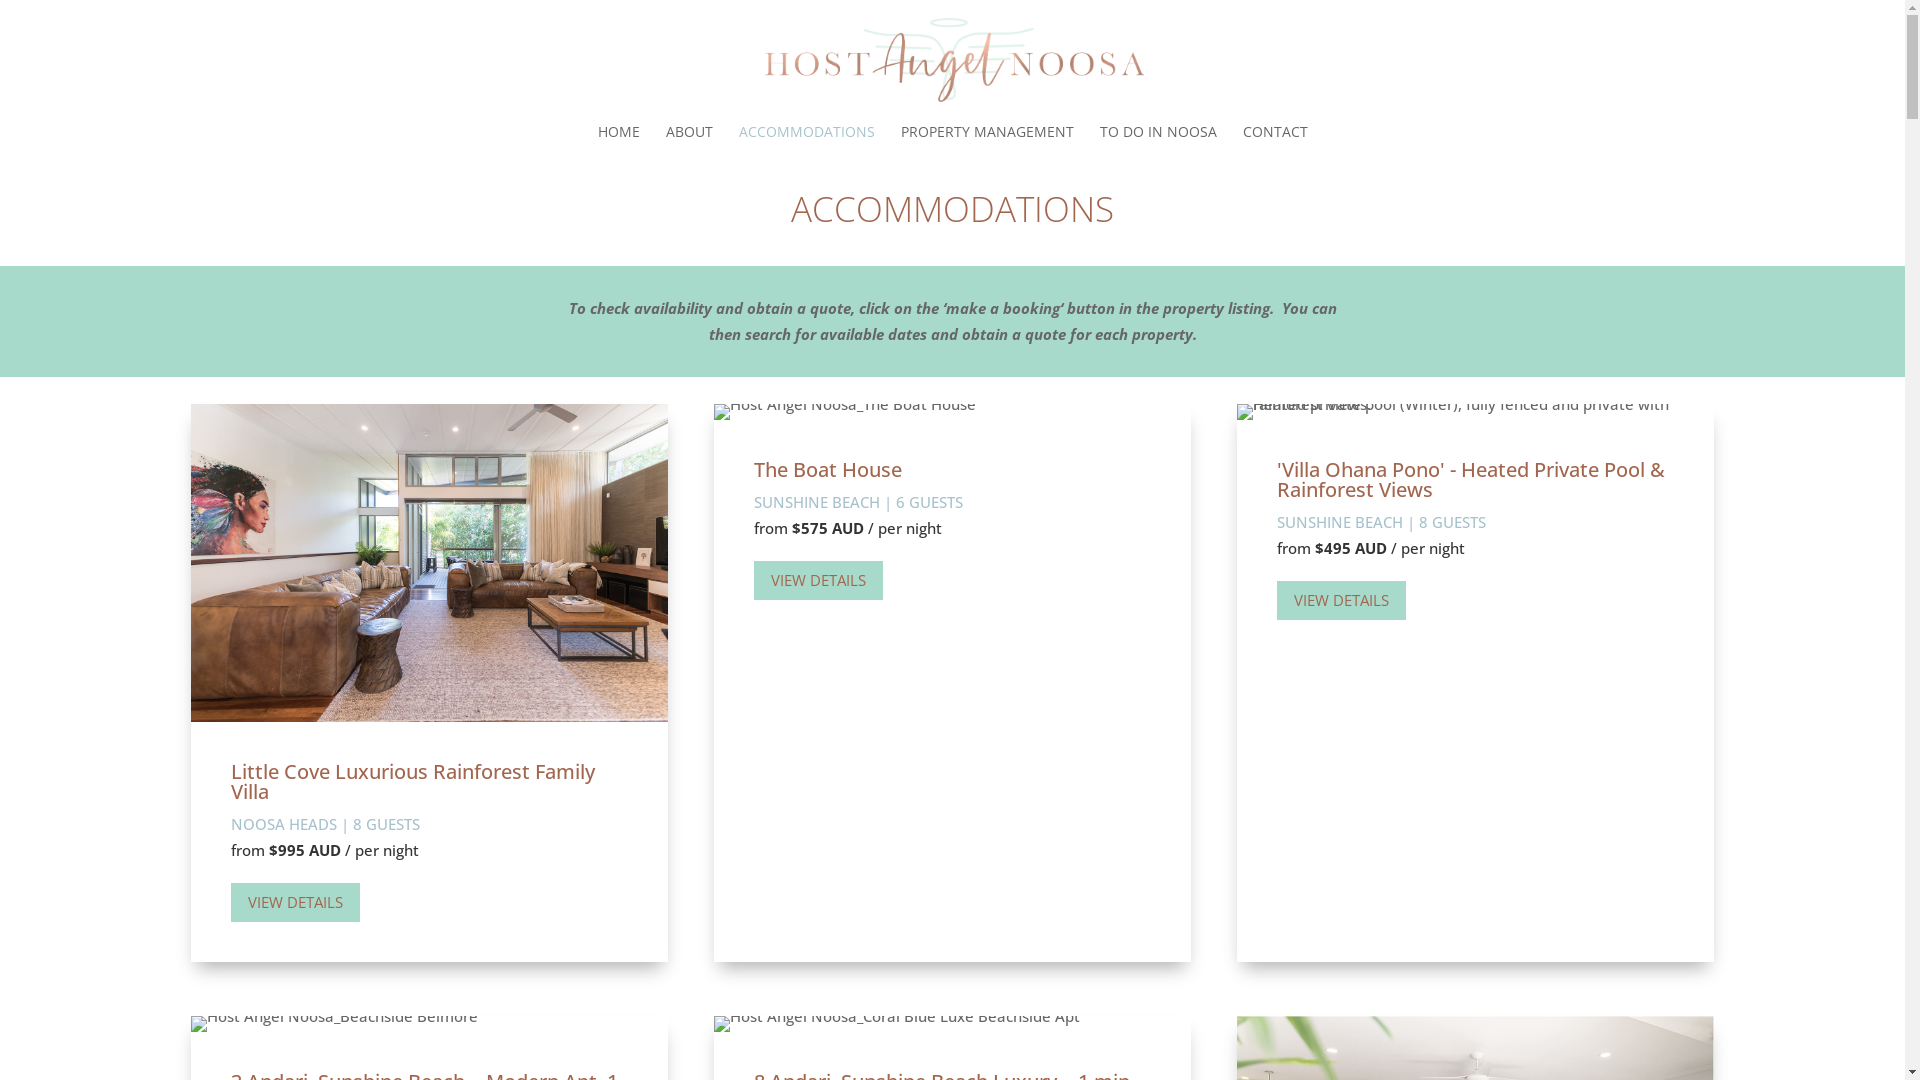 The image size is (1920, 1080). What do you see at coordinates (897, 1024) in the screenshot?
I see `HostAngelNoosa_8Andari_01` at bounding box center [897, 1024].